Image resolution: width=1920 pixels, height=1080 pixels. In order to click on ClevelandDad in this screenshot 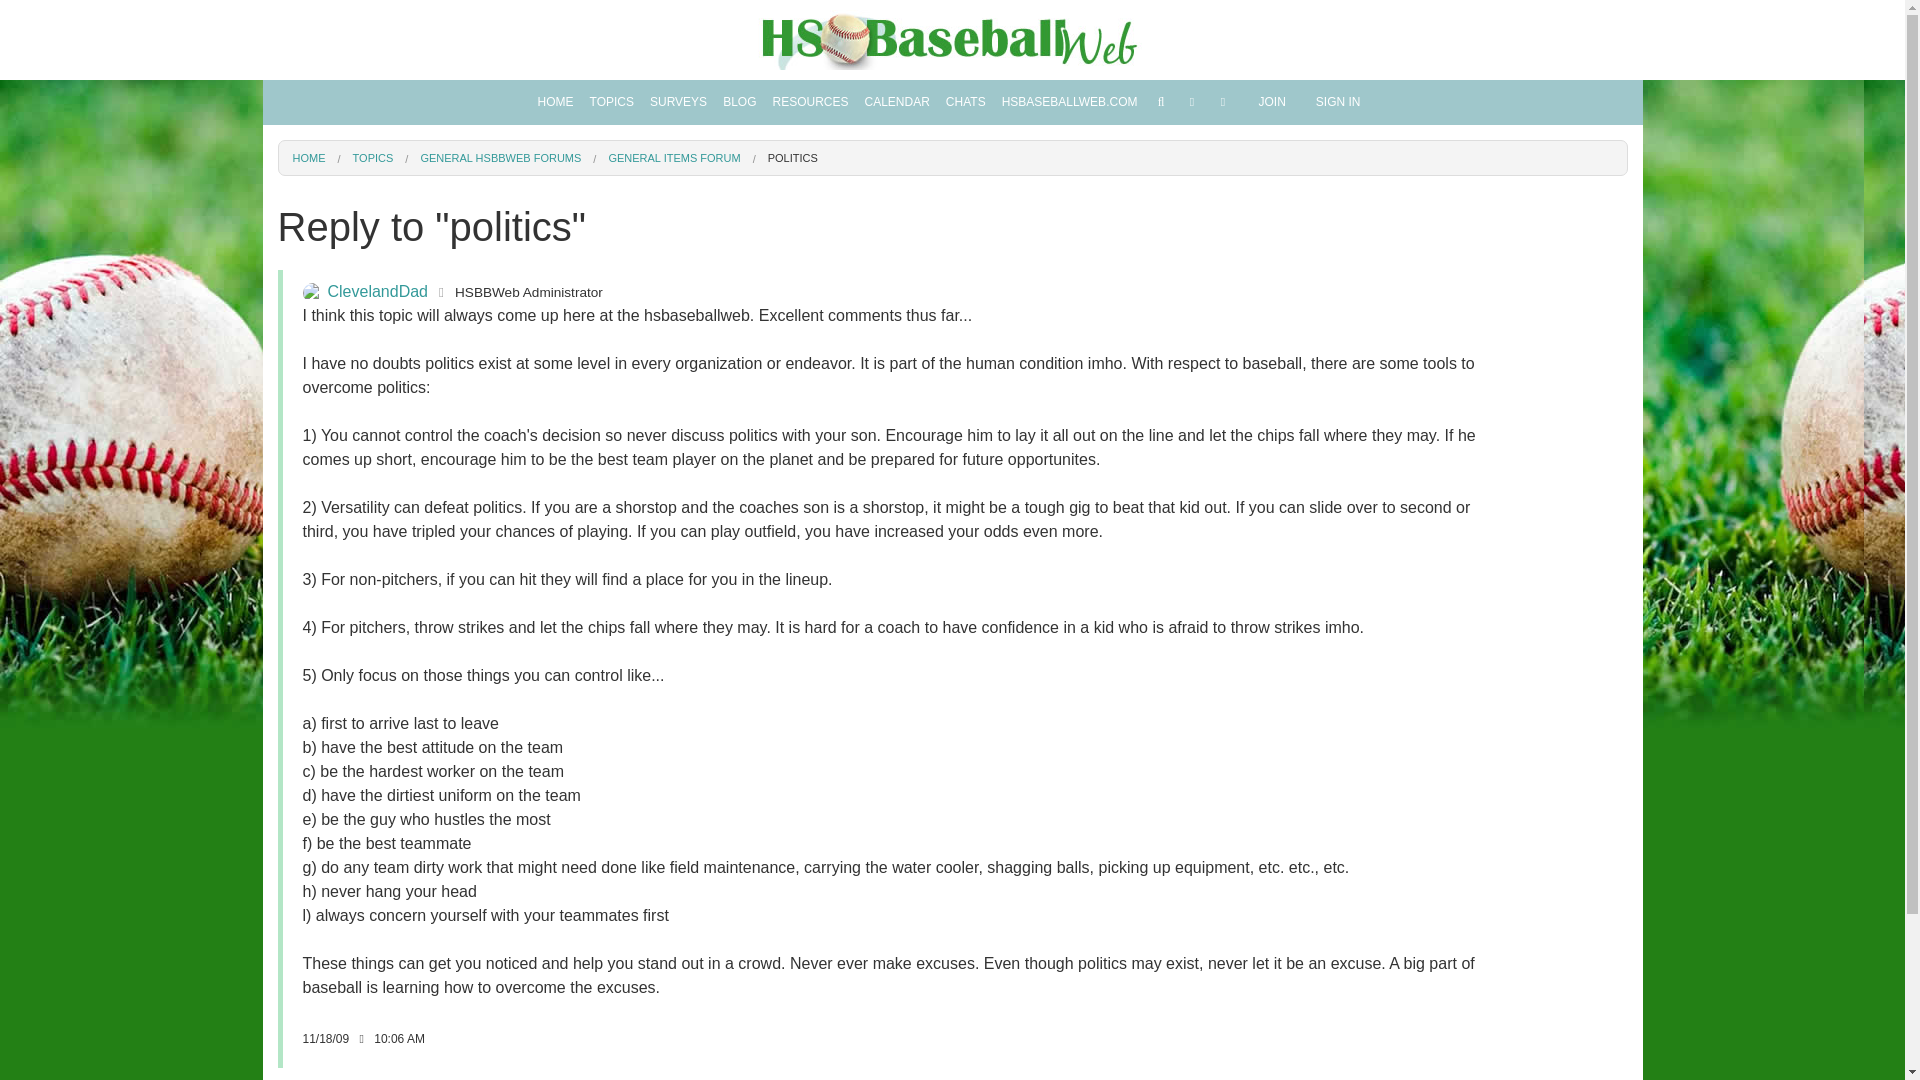, I will do `click(312, 292)`.